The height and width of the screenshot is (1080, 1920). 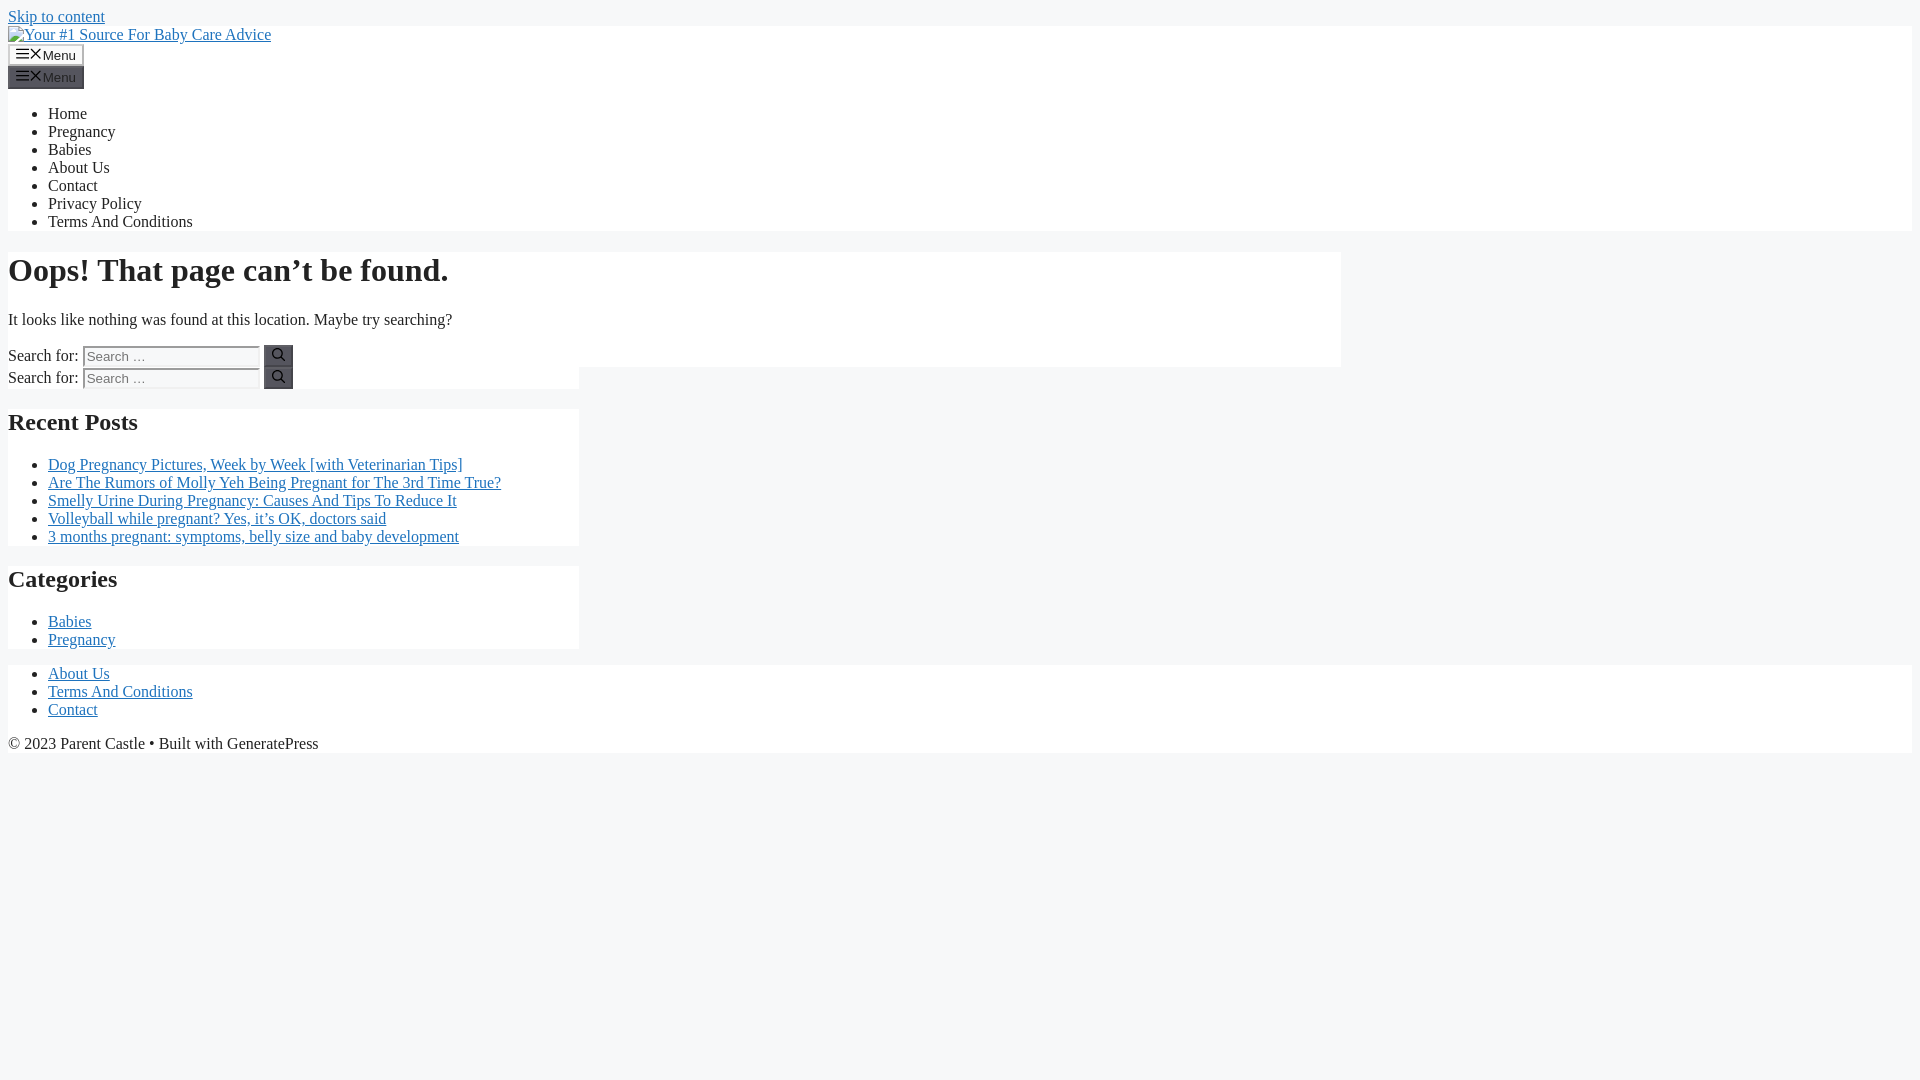 What do you see at coordinates (252, 500) in the screenshot?
I see `Smelly Urine During Pregnancy: Causes And Tips To Reduce It` at bounding box center [252, 500].